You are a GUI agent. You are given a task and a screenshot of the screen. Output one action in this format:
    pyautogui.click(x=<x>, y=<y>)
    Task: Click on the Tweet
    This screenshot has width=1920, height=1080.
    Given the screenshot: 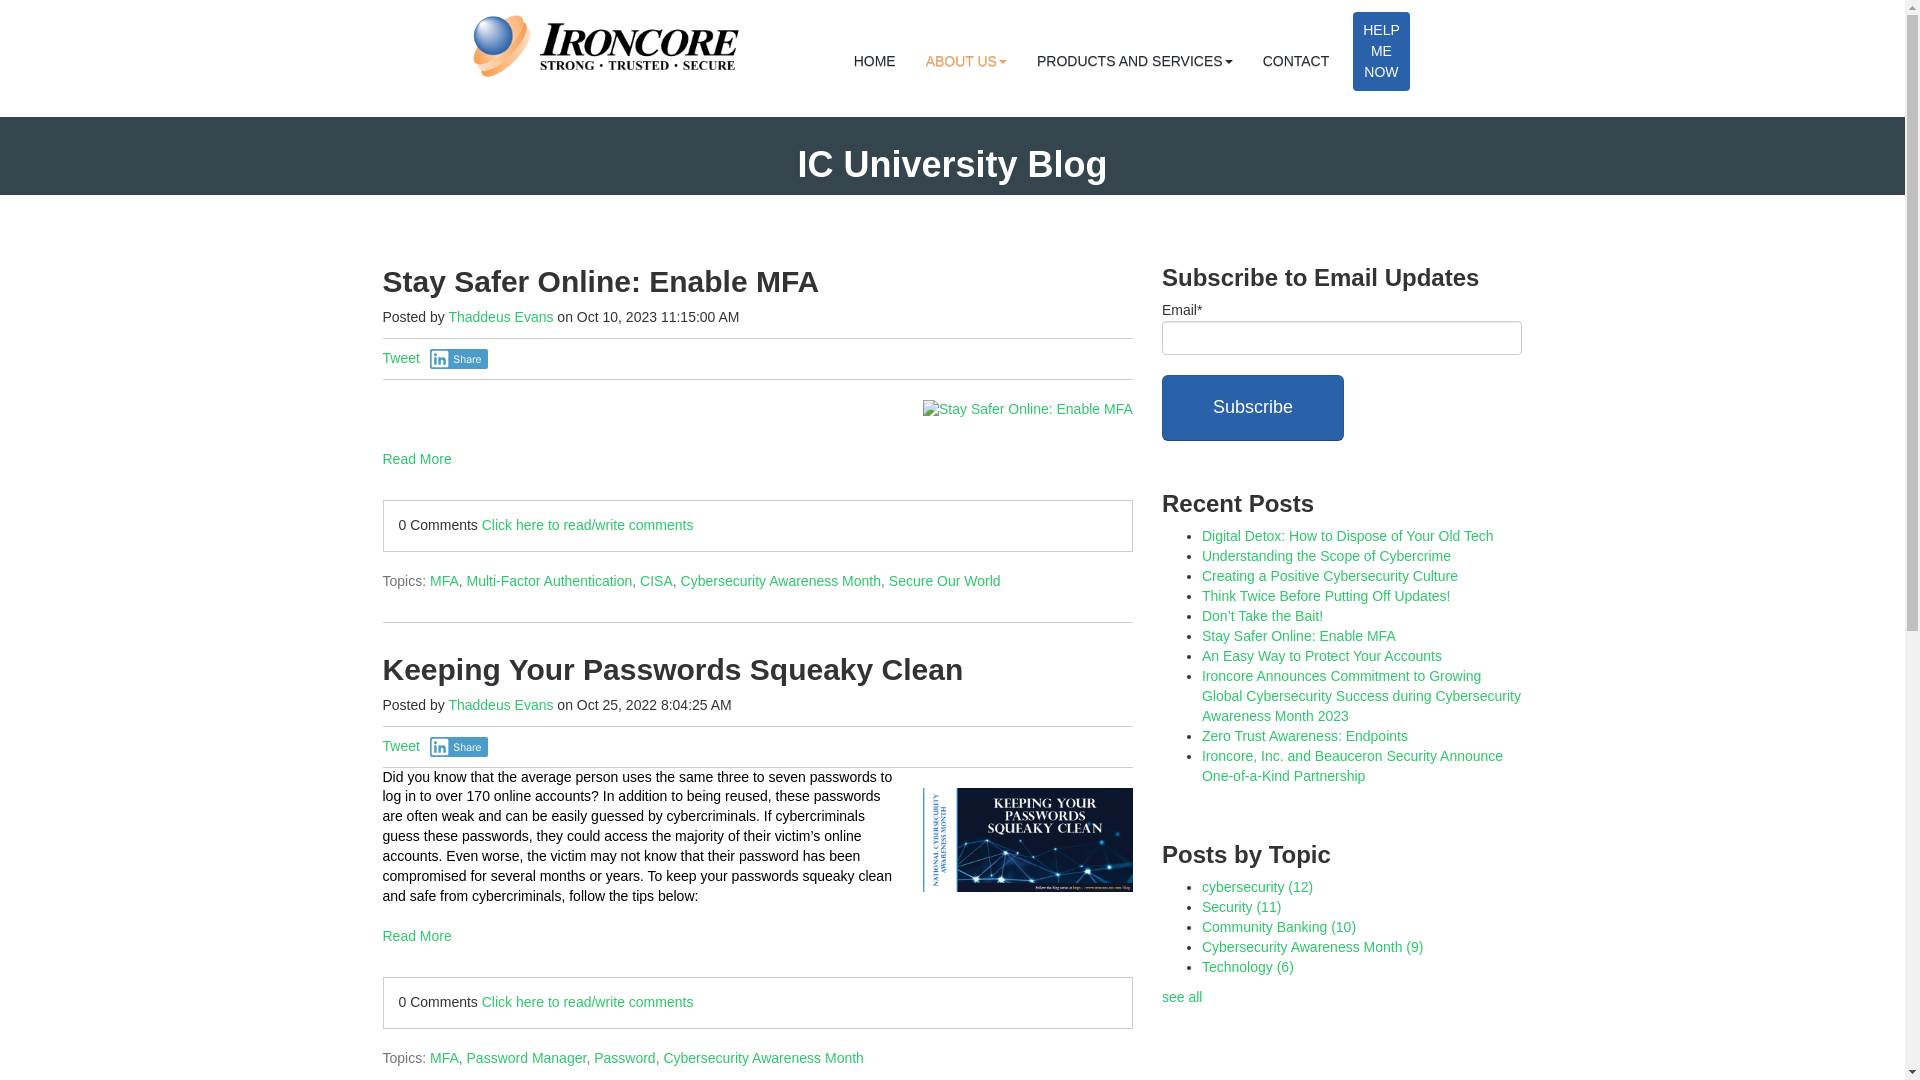 What is the action you would take?
    pyautogui.click(x=400, y=745)
    